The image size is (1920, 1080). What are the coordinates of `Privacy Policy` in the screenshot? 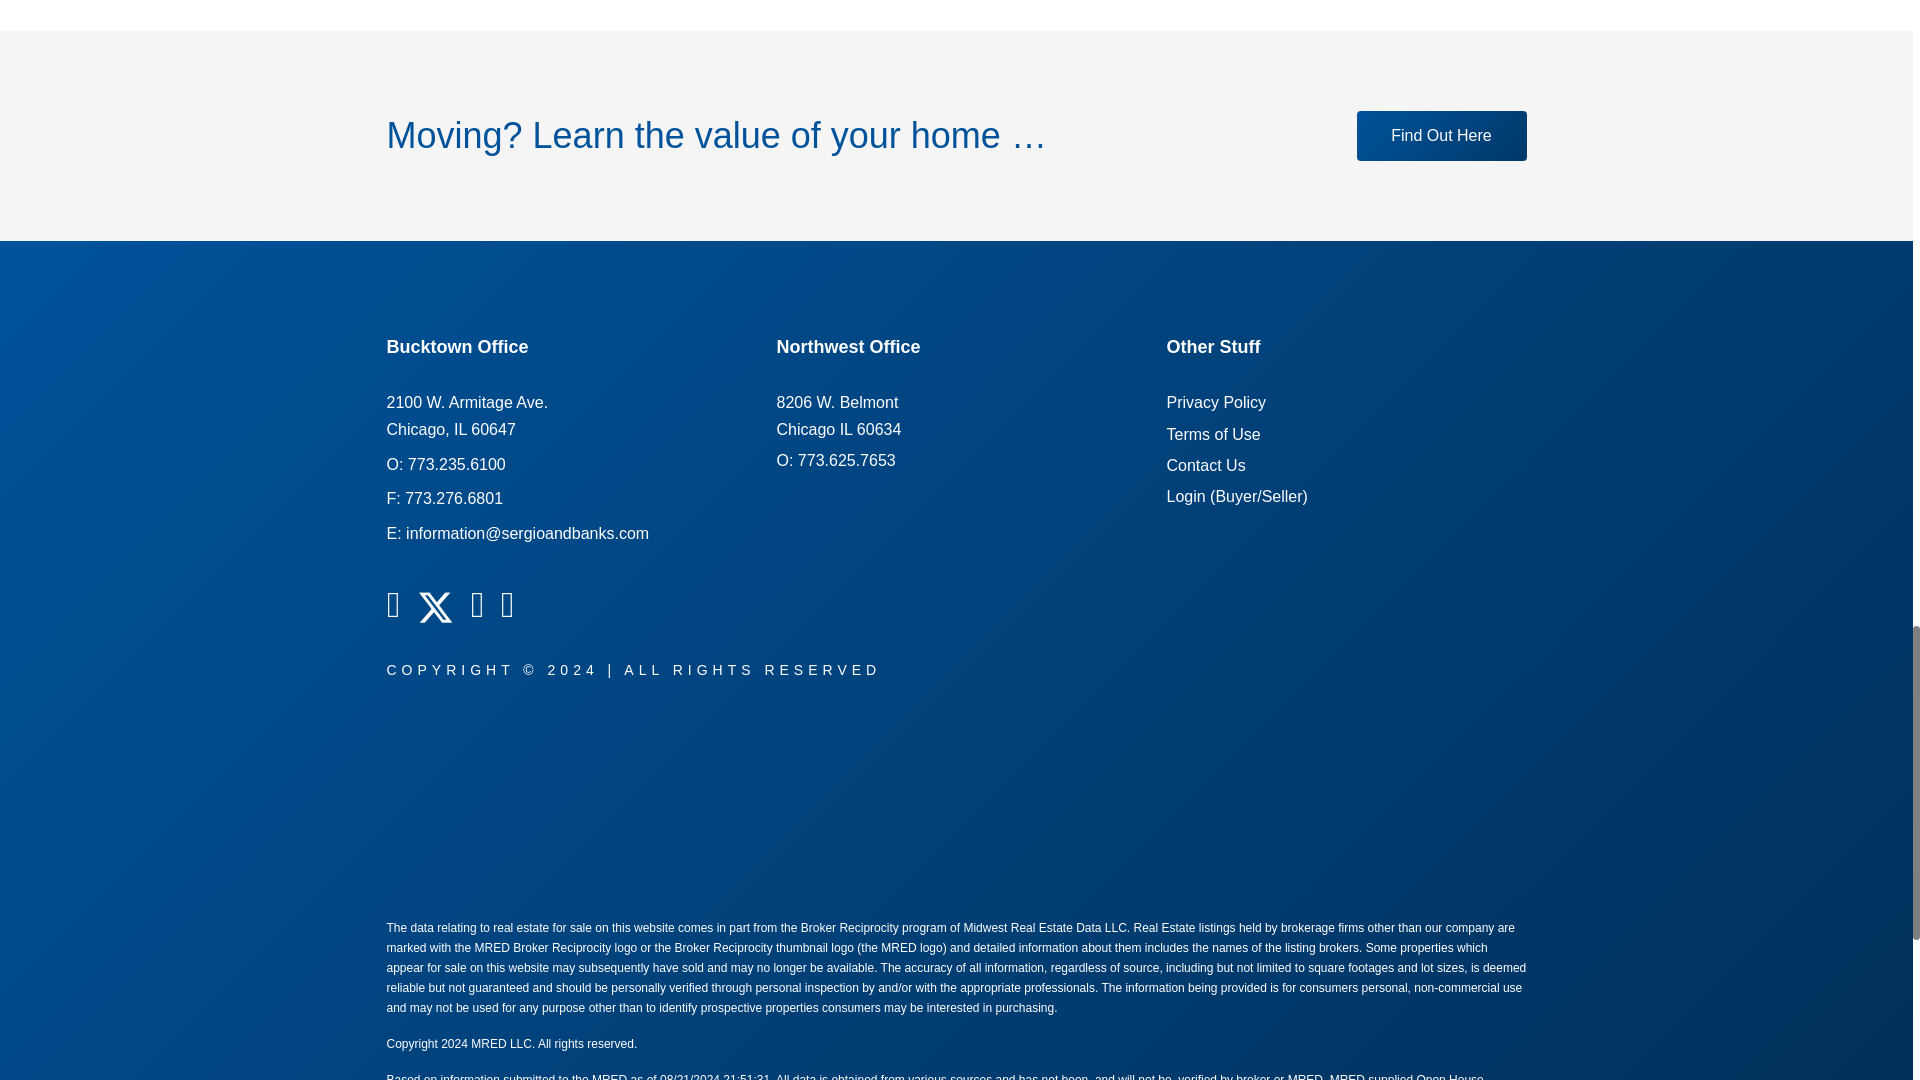 It's located at (456, 464).